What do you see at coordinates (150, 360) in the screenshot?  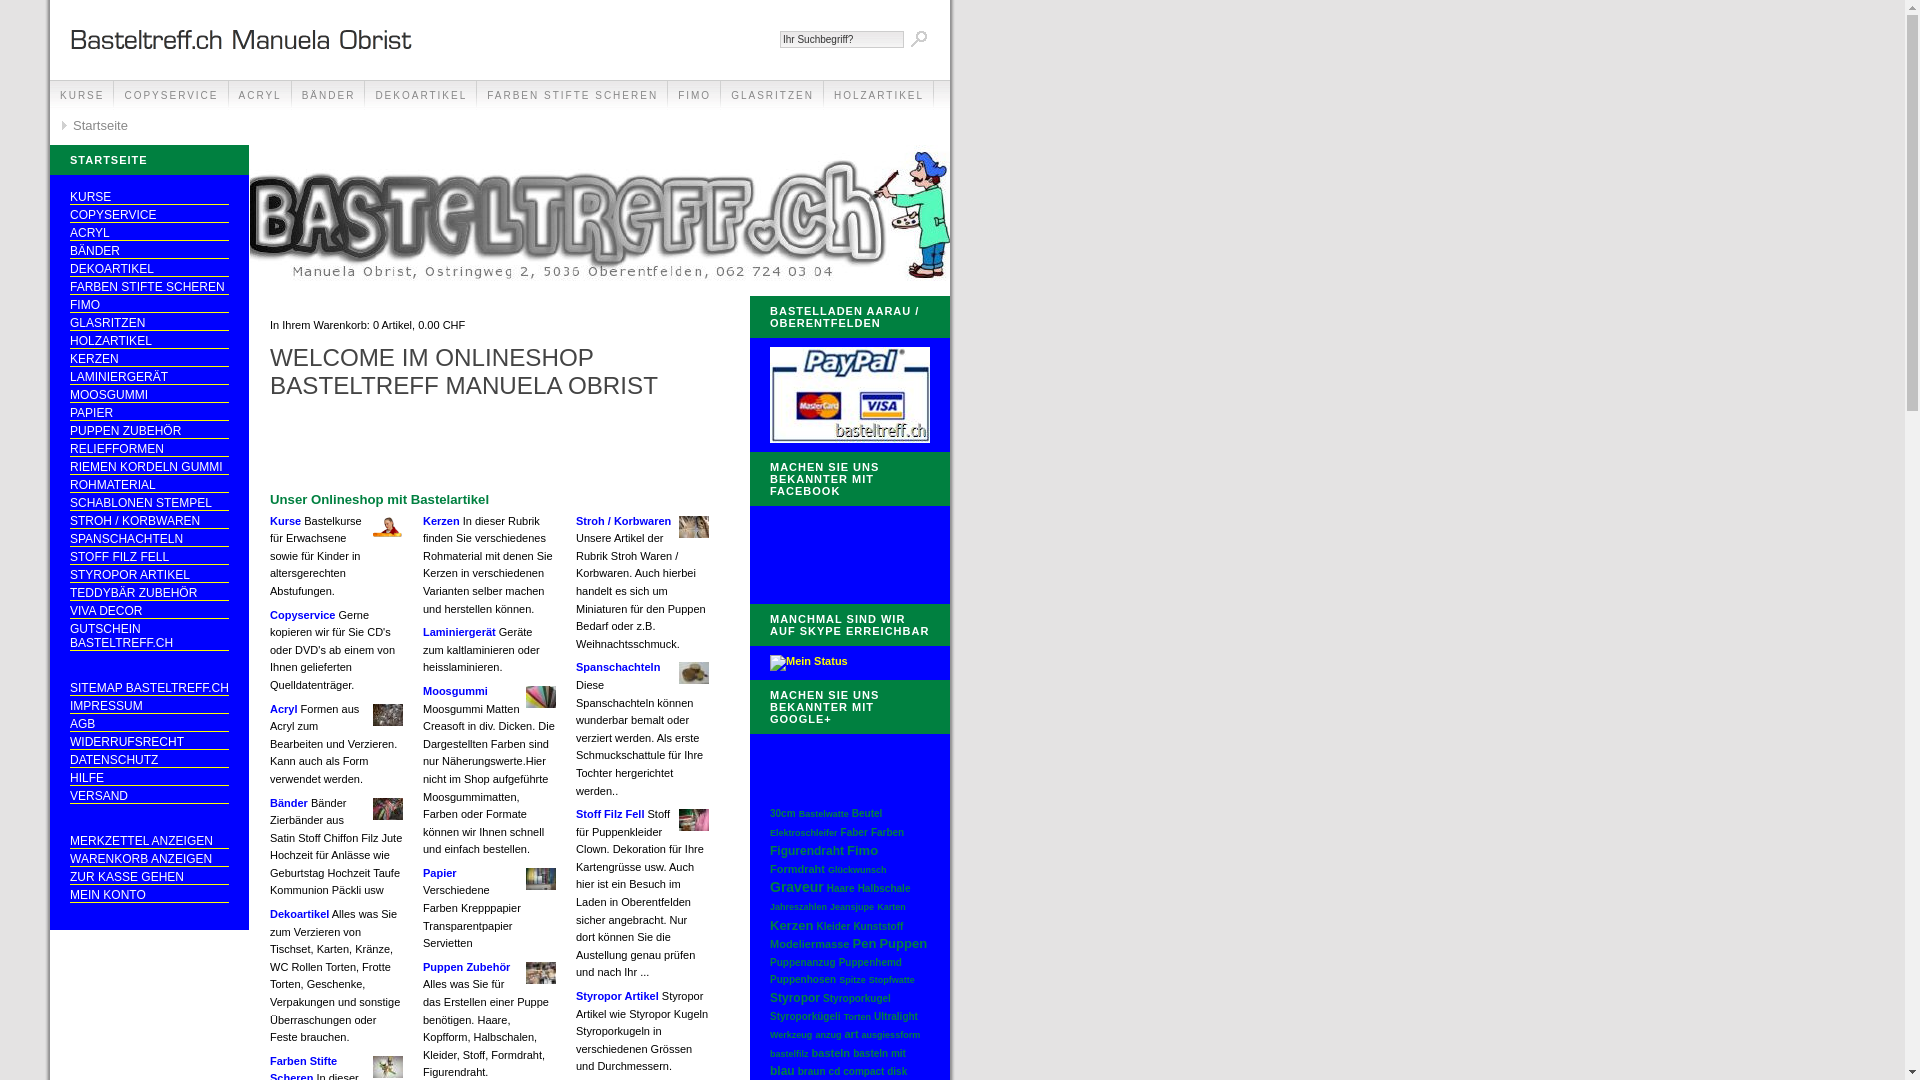 I see `KERZEN` at bounding box center [150, 360].